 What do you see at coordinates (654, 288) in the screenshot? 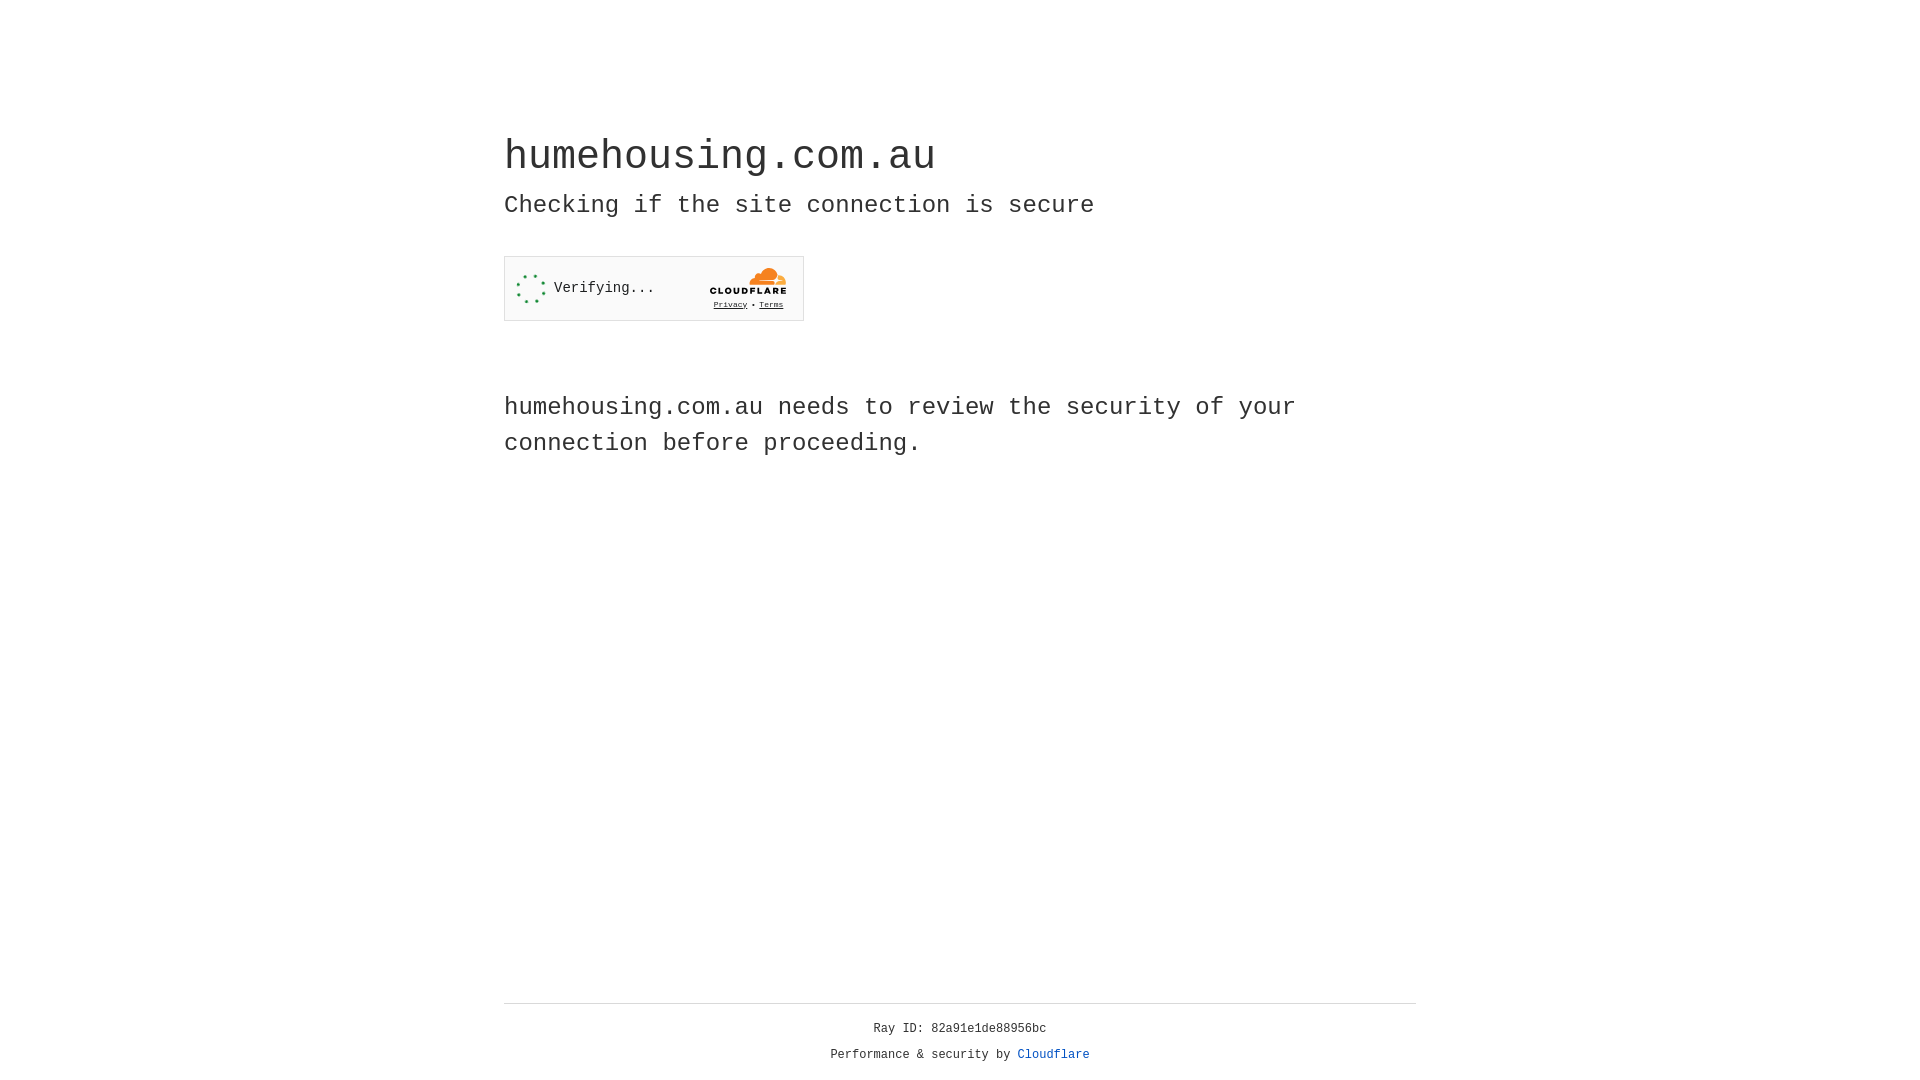
I see `Widget containing a Cloudflare security challenge` at bounding box center [654, 288].